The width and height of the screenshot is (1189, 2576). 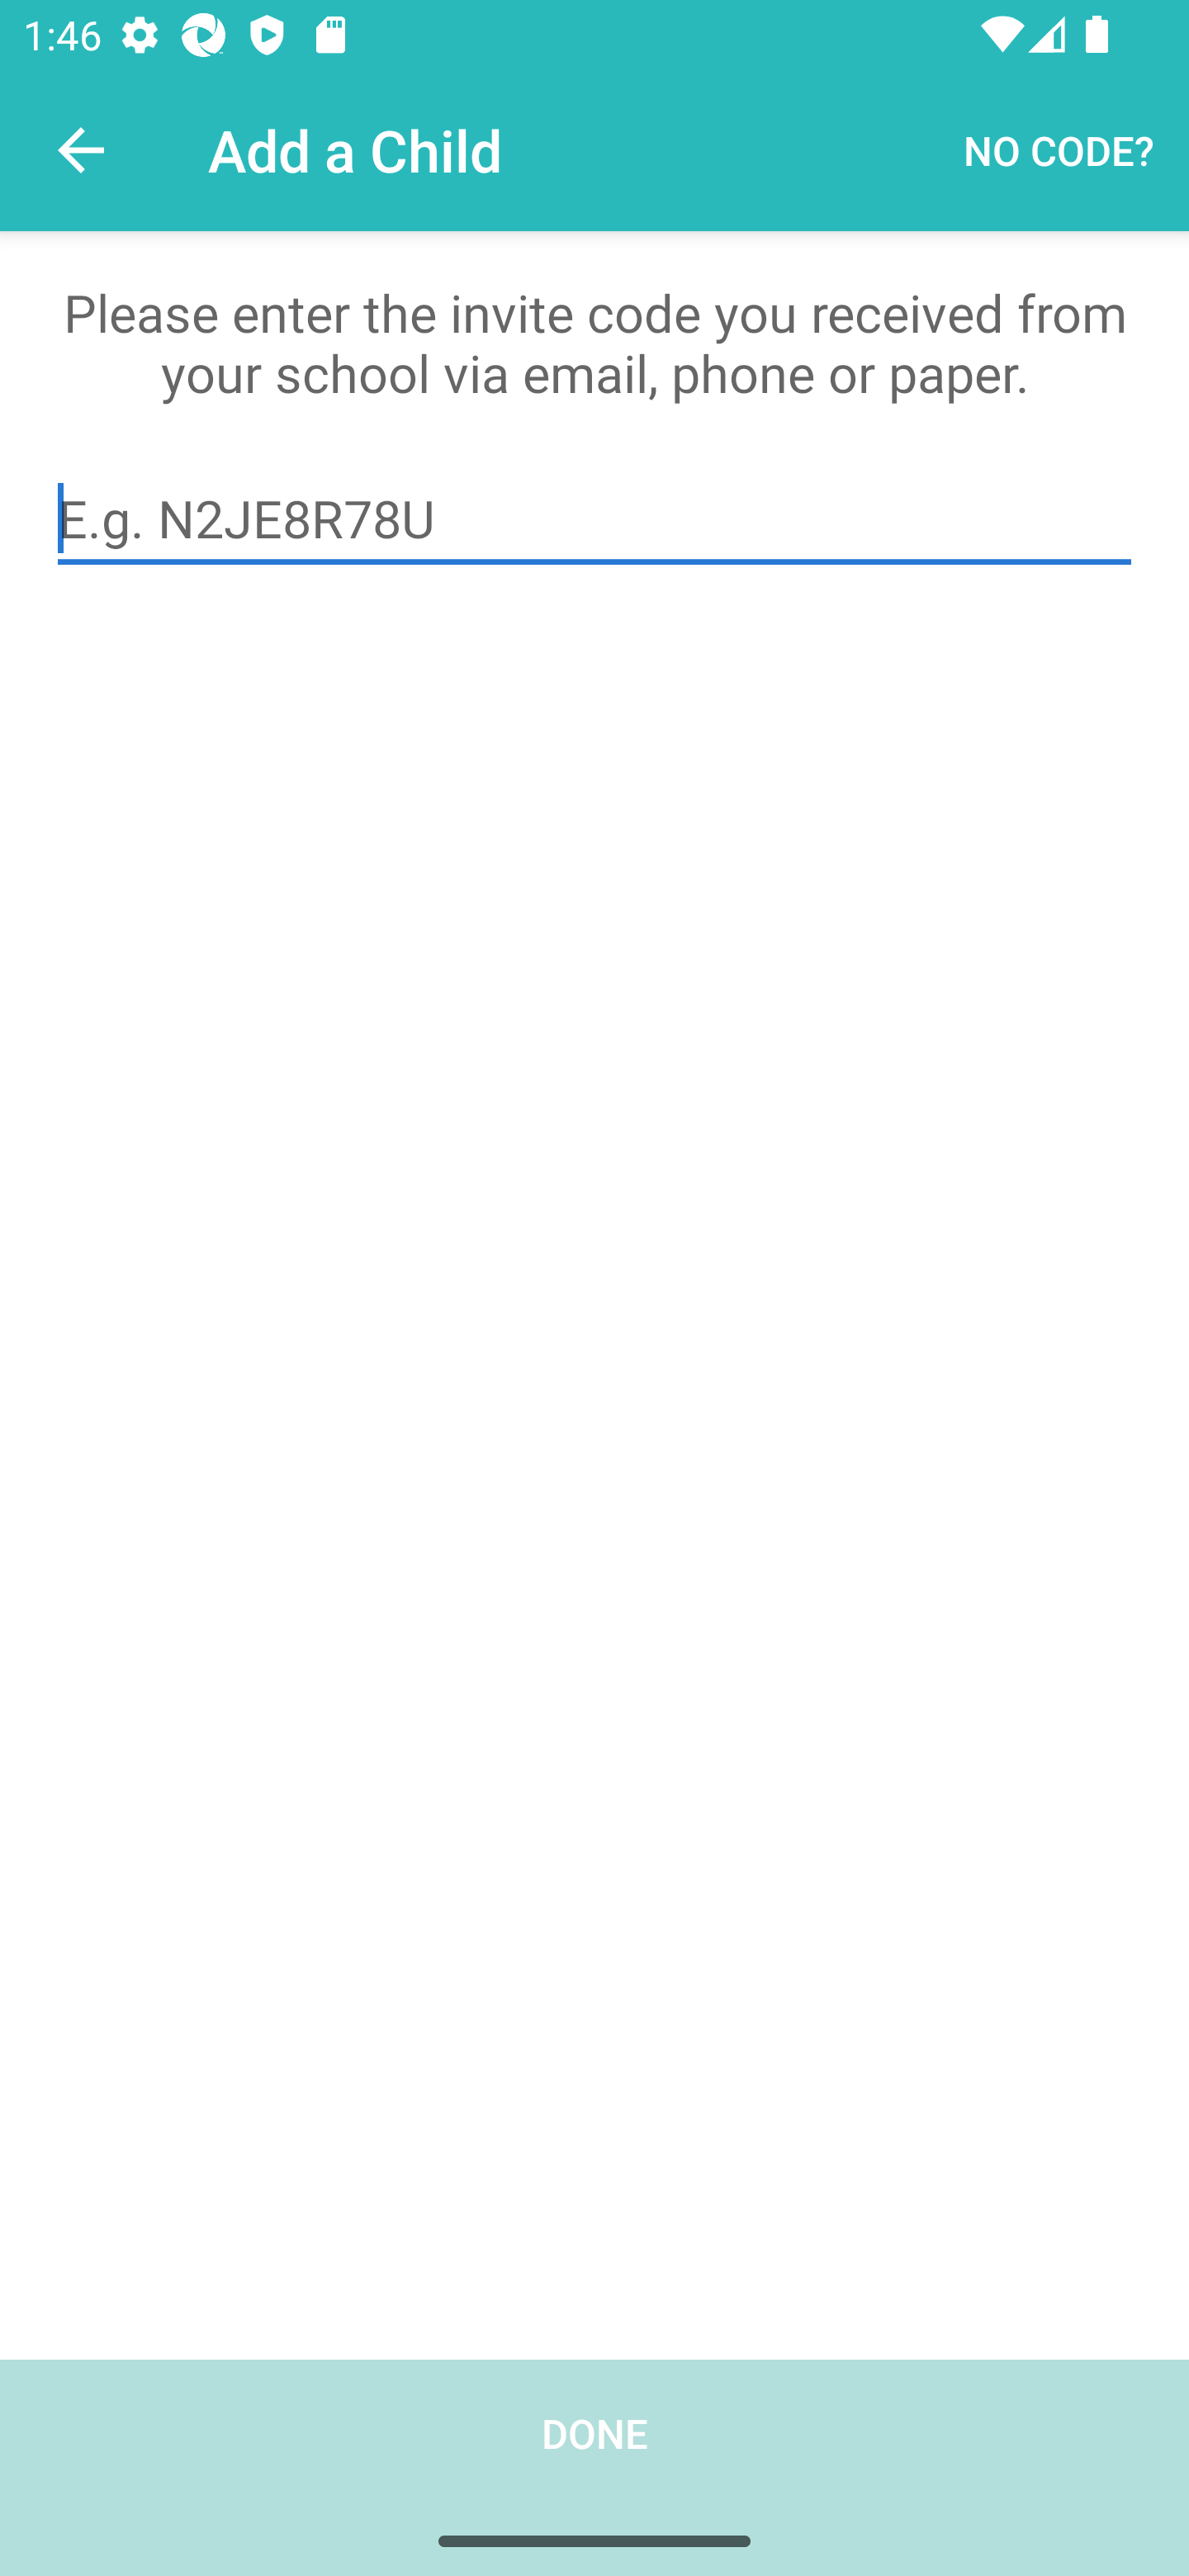 What do you see at coordinates (594, 519) in the screenshot?
I see `E.g. N2JE8R78U` at bounding box center [594, 519].